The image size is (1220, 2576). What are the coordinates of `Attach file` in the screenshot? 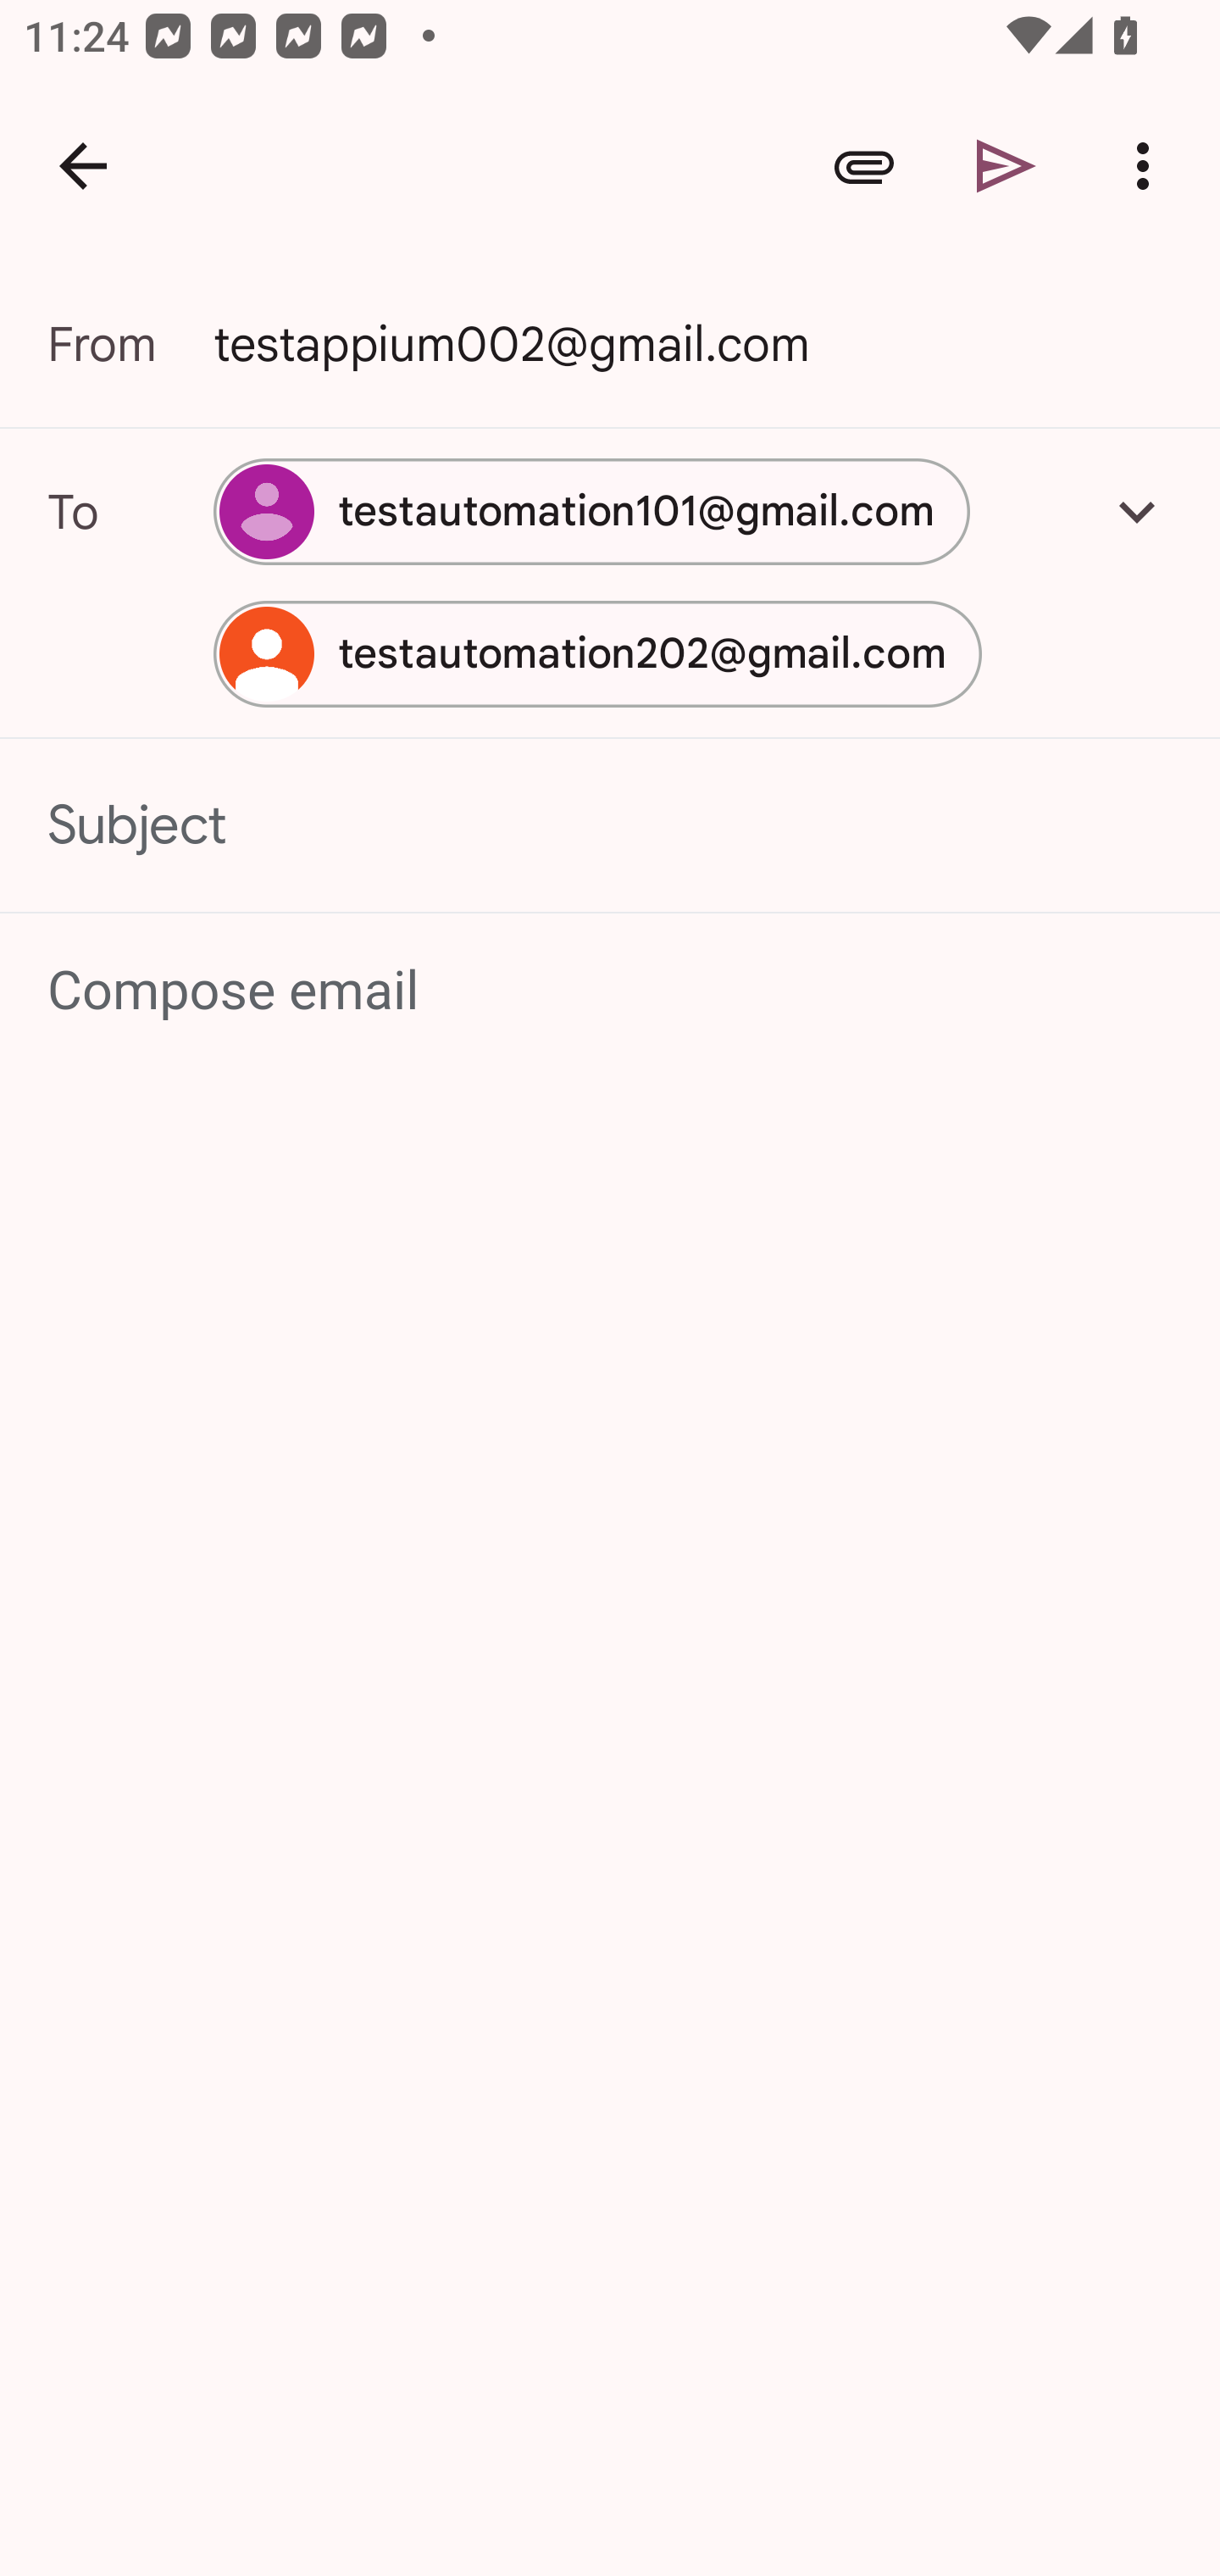 It's located at (864, 166).